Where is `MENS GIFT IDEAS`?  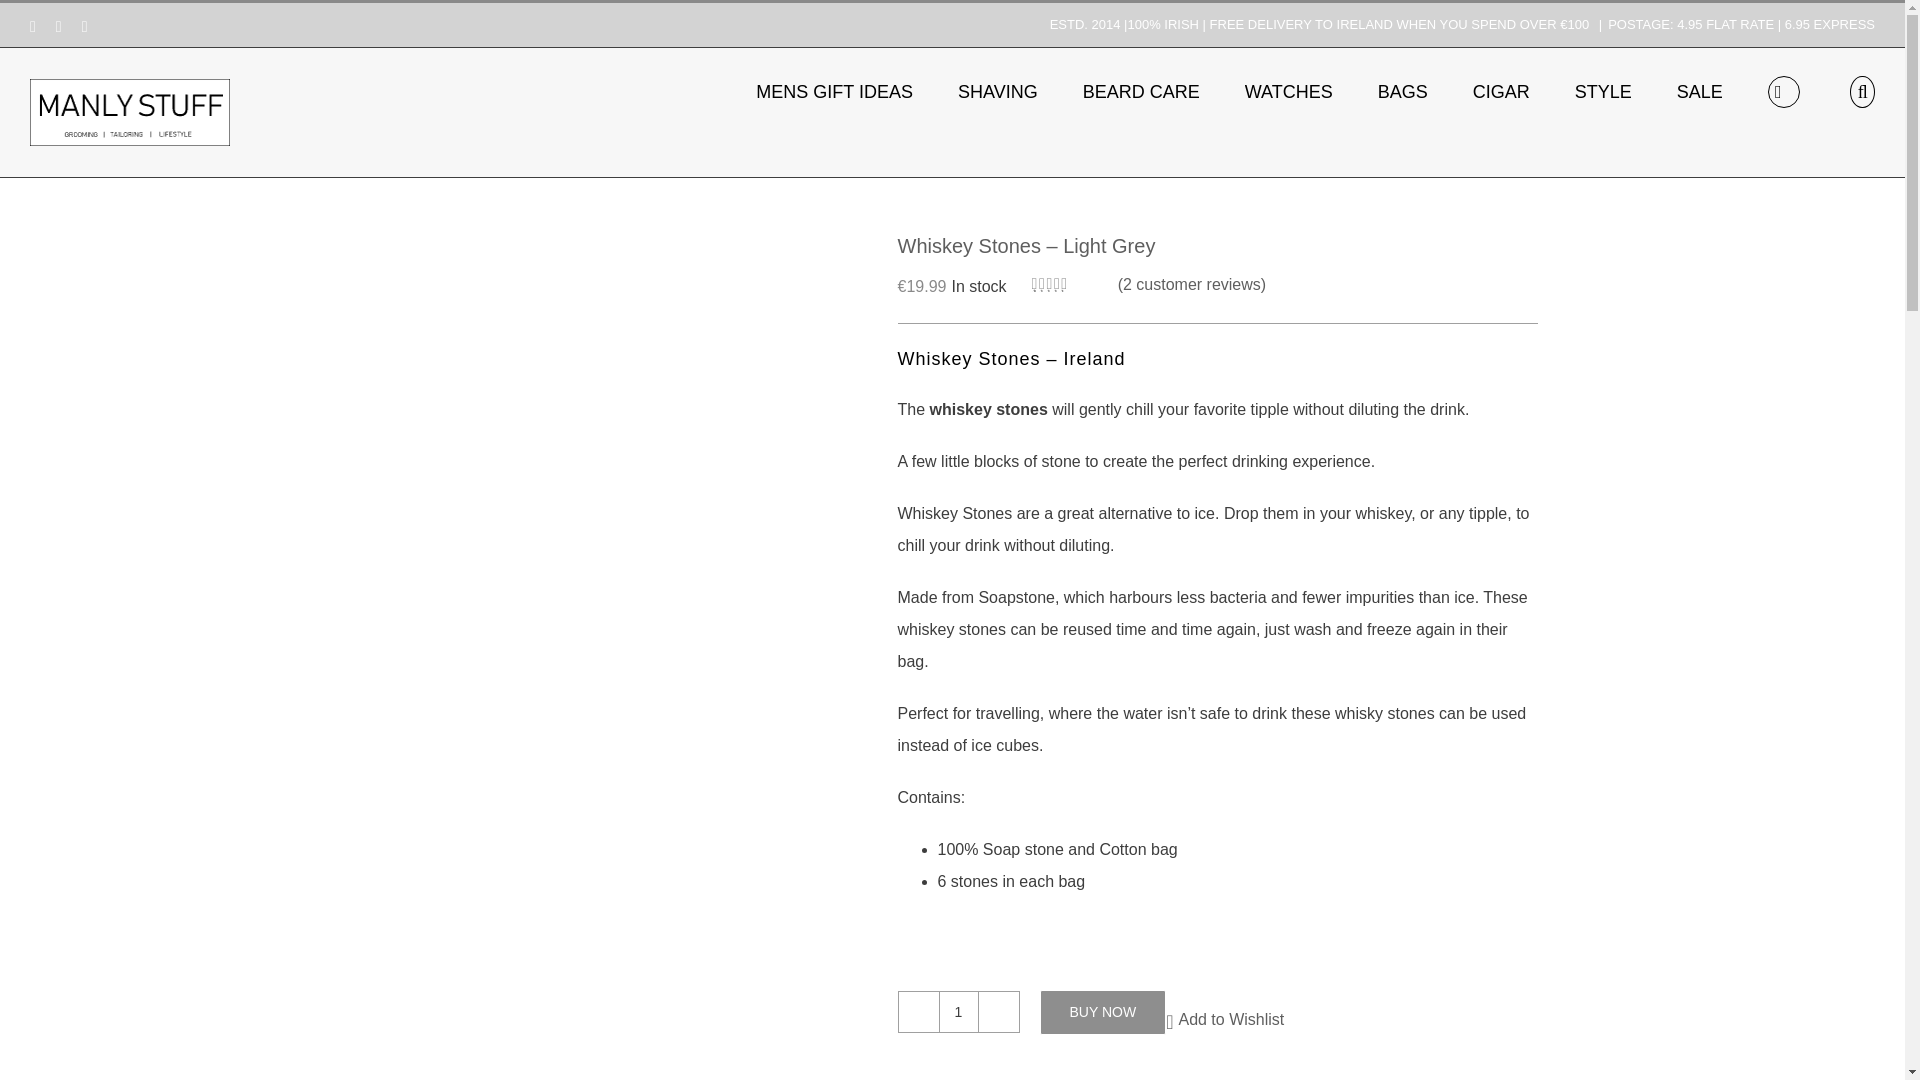
MENS GIFT IDEAS is located at coordinates (834, 89).